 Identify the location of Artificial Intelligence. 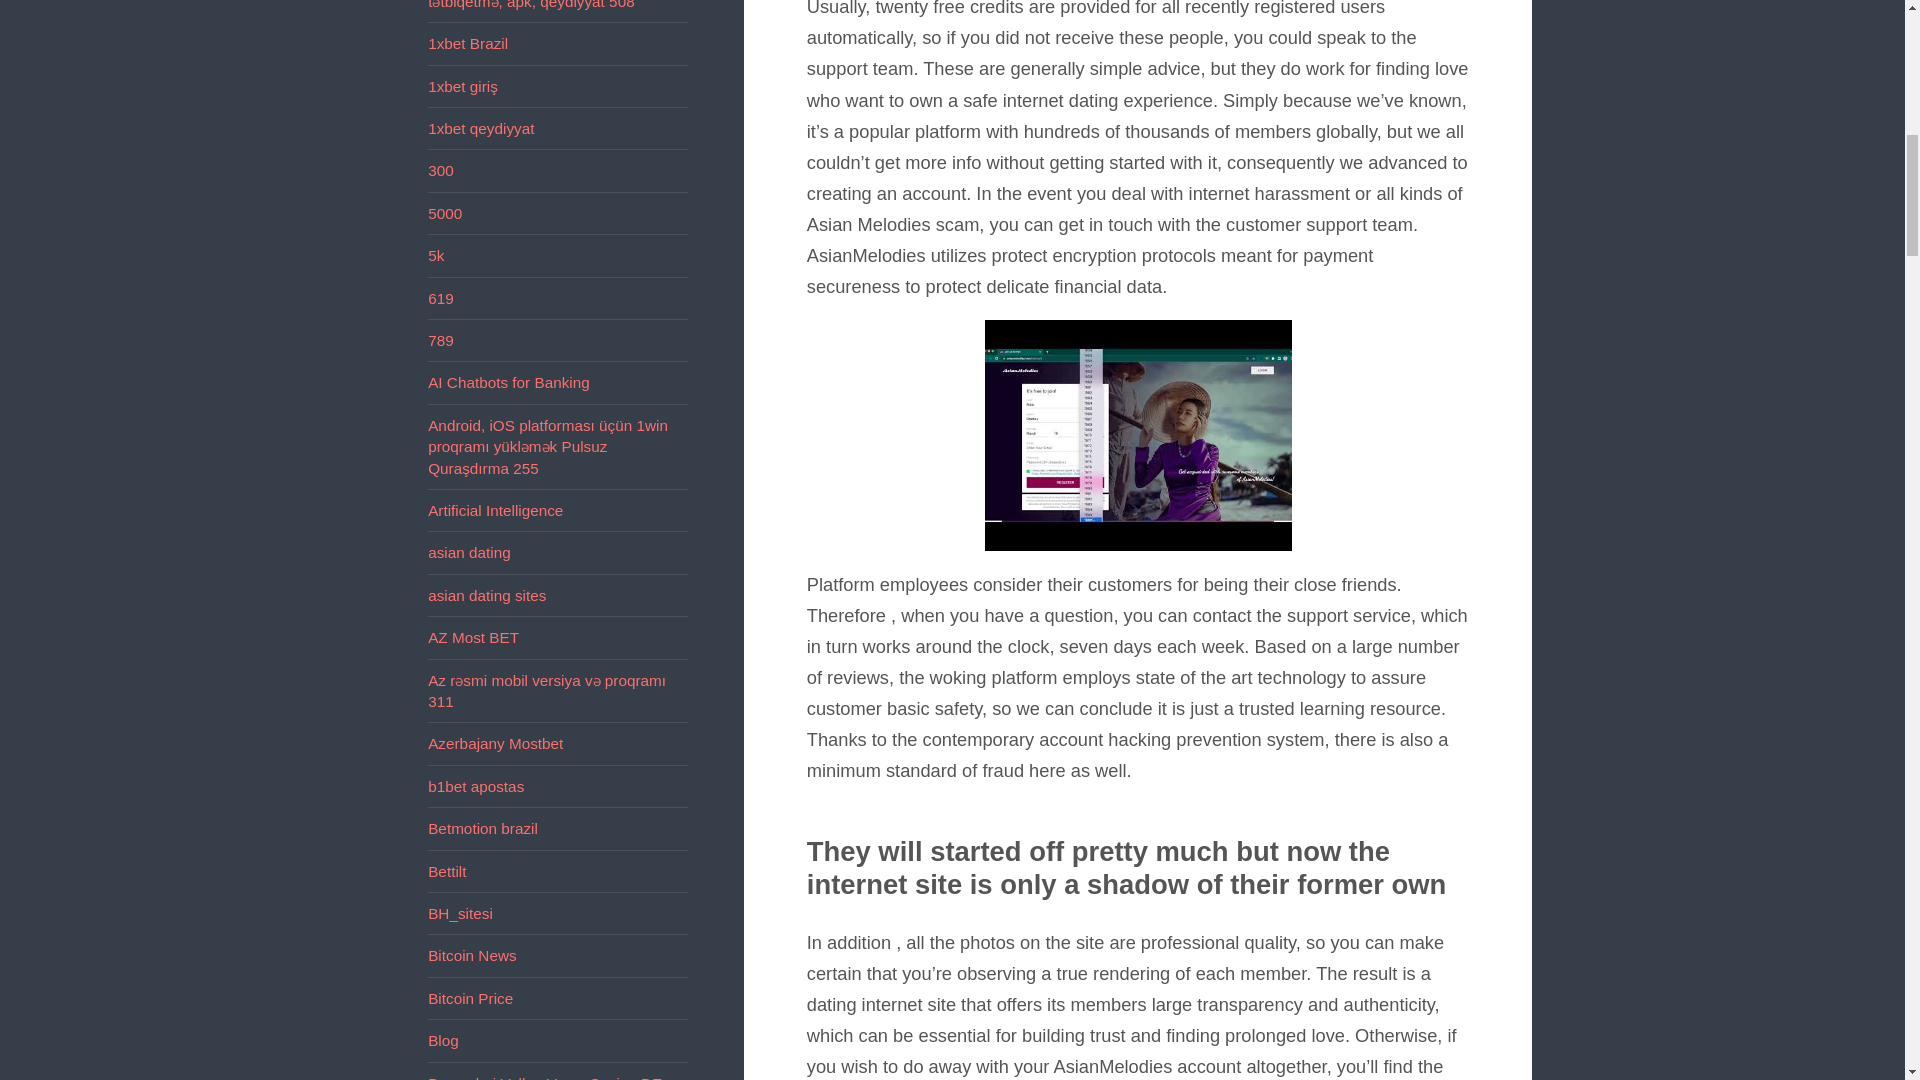
(495, 510).